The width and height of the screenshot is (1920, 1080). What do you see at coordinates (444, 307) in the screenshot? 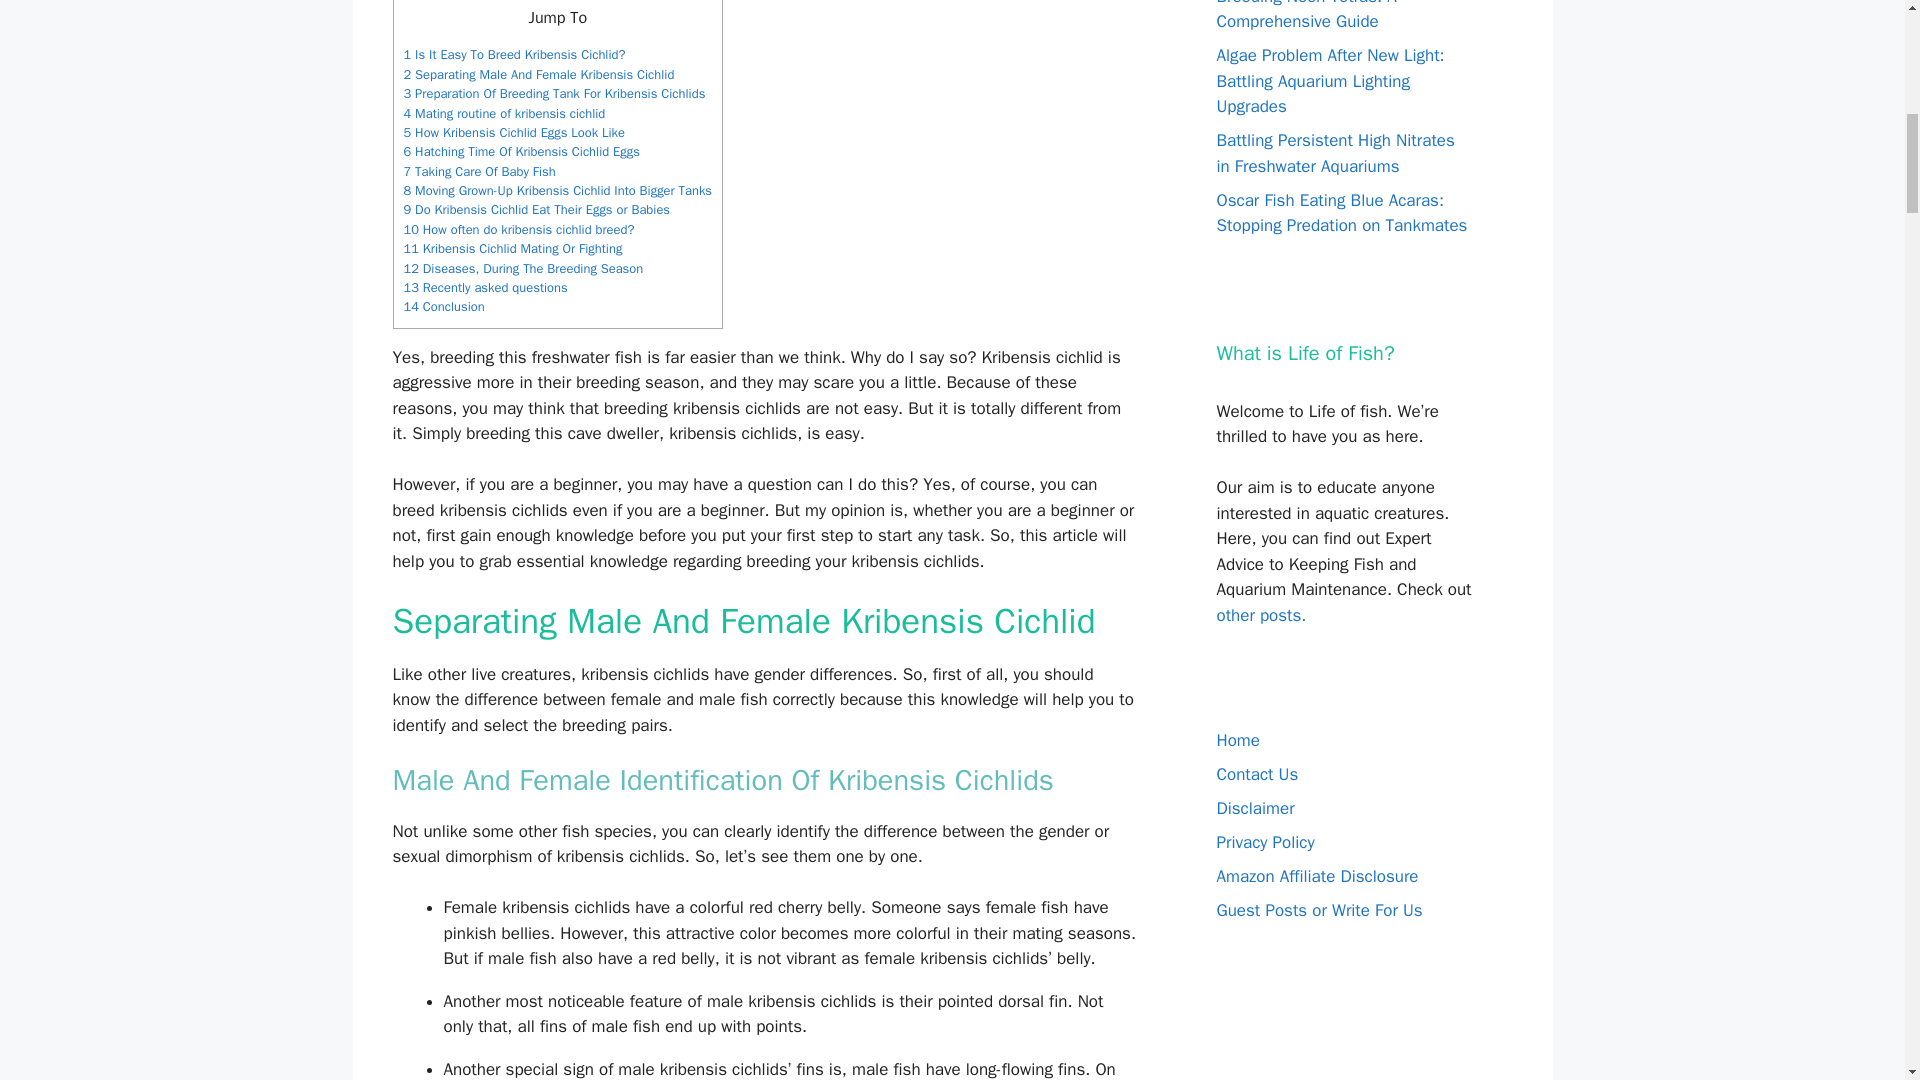
I see `14 Conclusion` at bounding box center [444, 307].